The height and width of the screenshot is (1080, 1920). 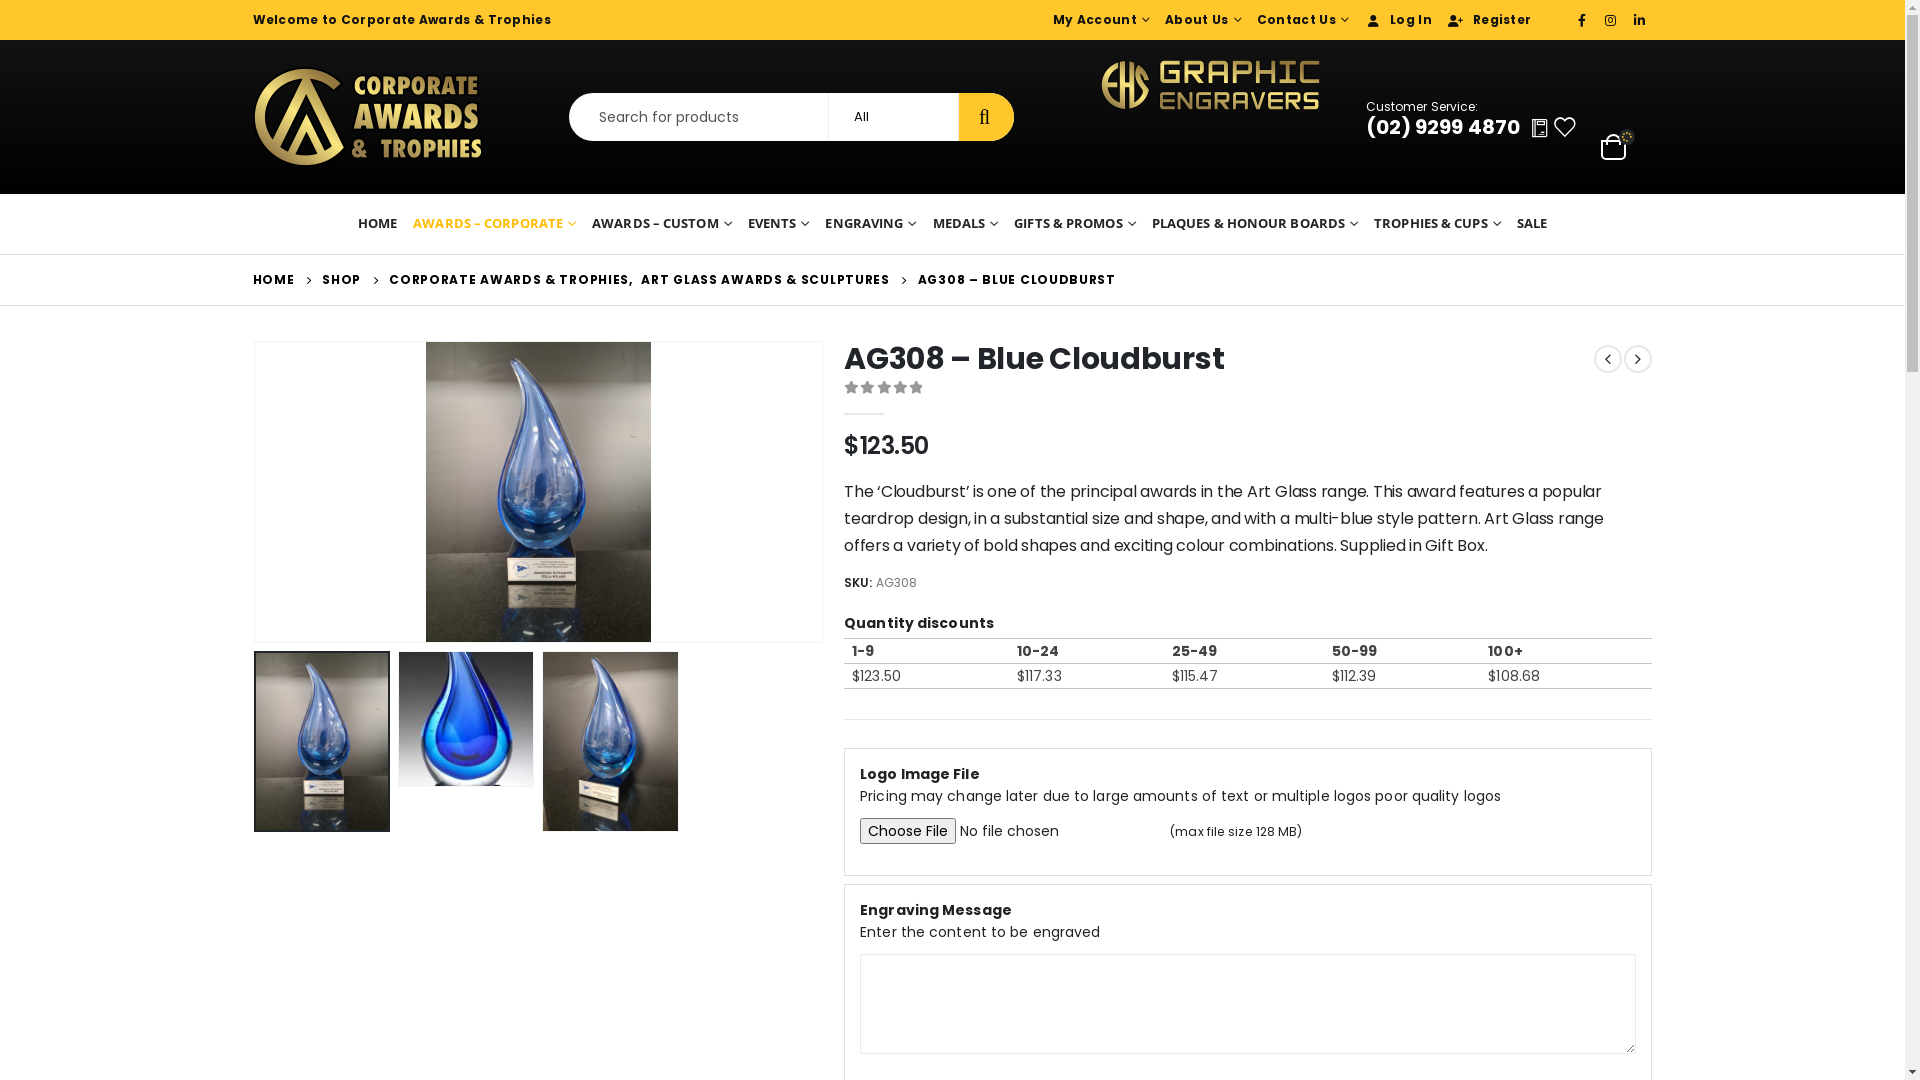 I want to click on SALE, so click(x=1532, y=224).